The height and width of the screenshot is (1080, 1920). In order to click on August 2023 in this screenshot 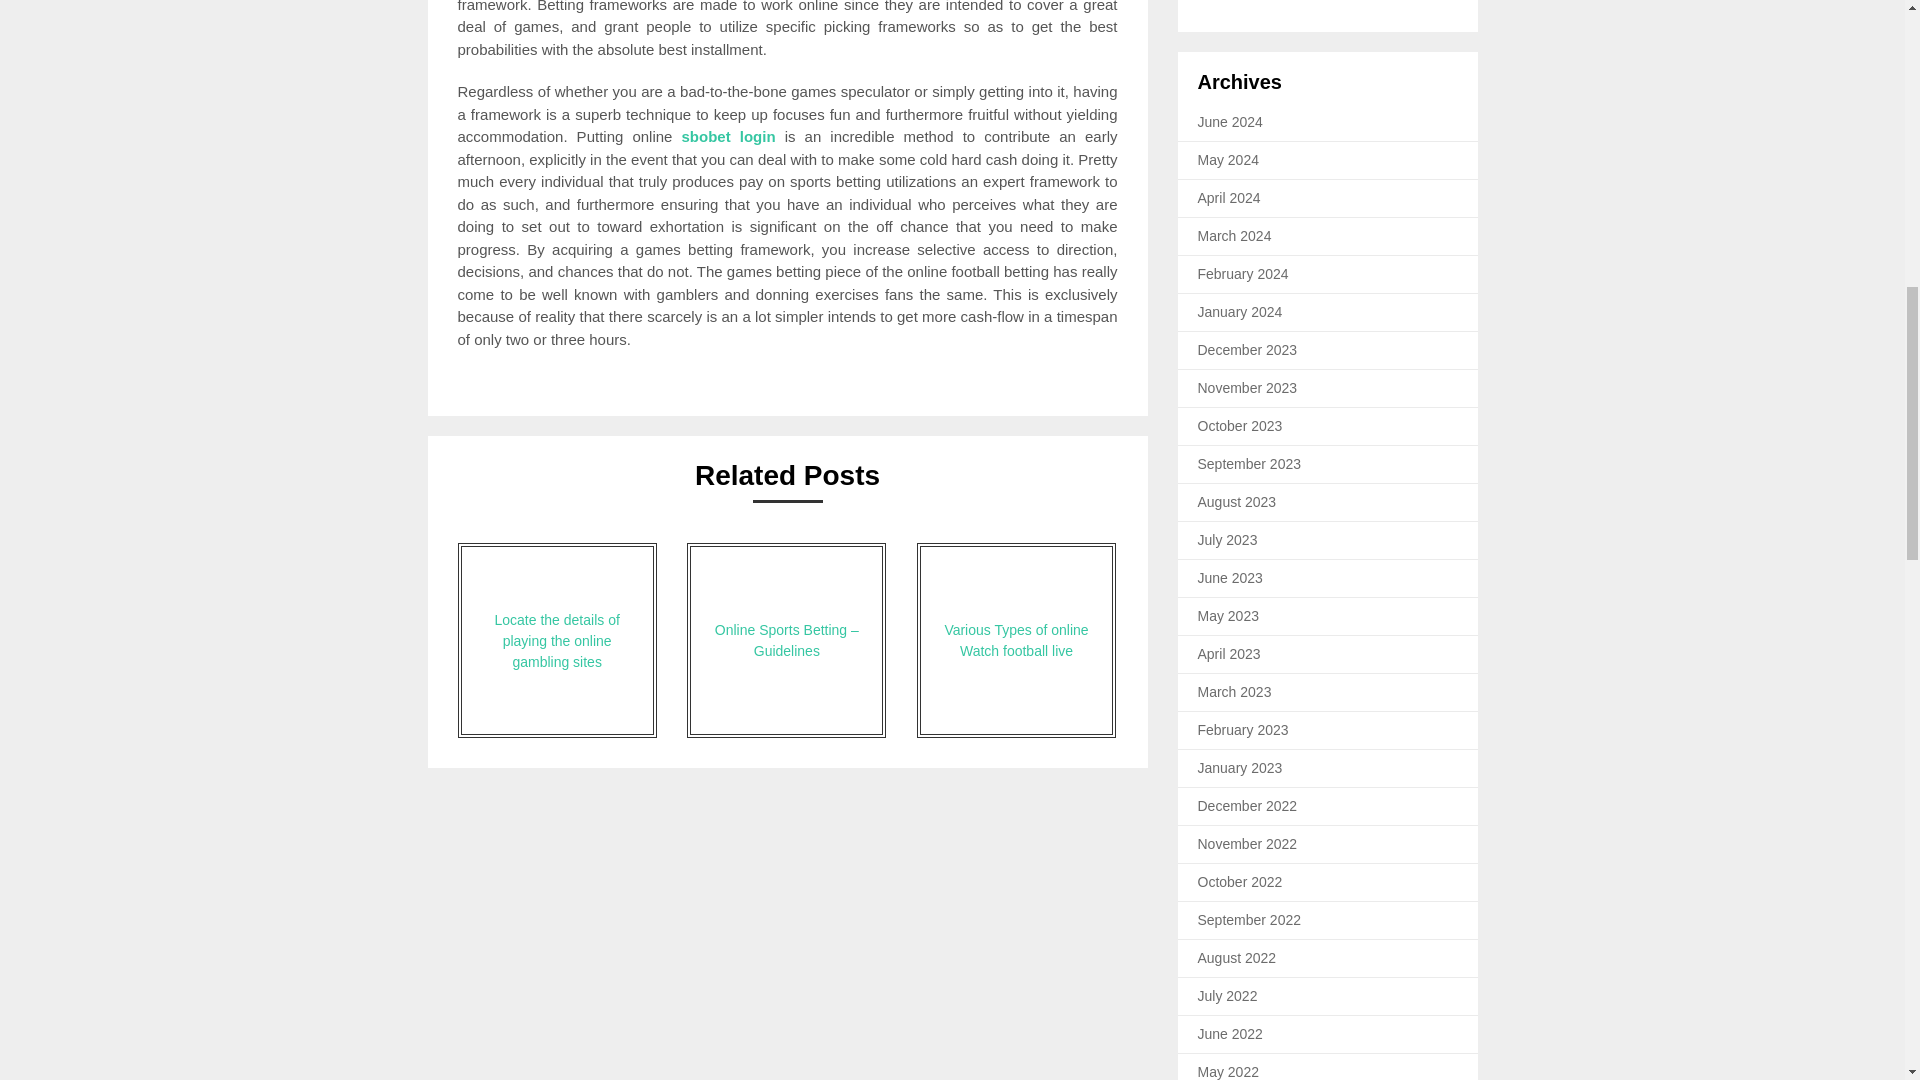, I will do `click(1237, 501)`.